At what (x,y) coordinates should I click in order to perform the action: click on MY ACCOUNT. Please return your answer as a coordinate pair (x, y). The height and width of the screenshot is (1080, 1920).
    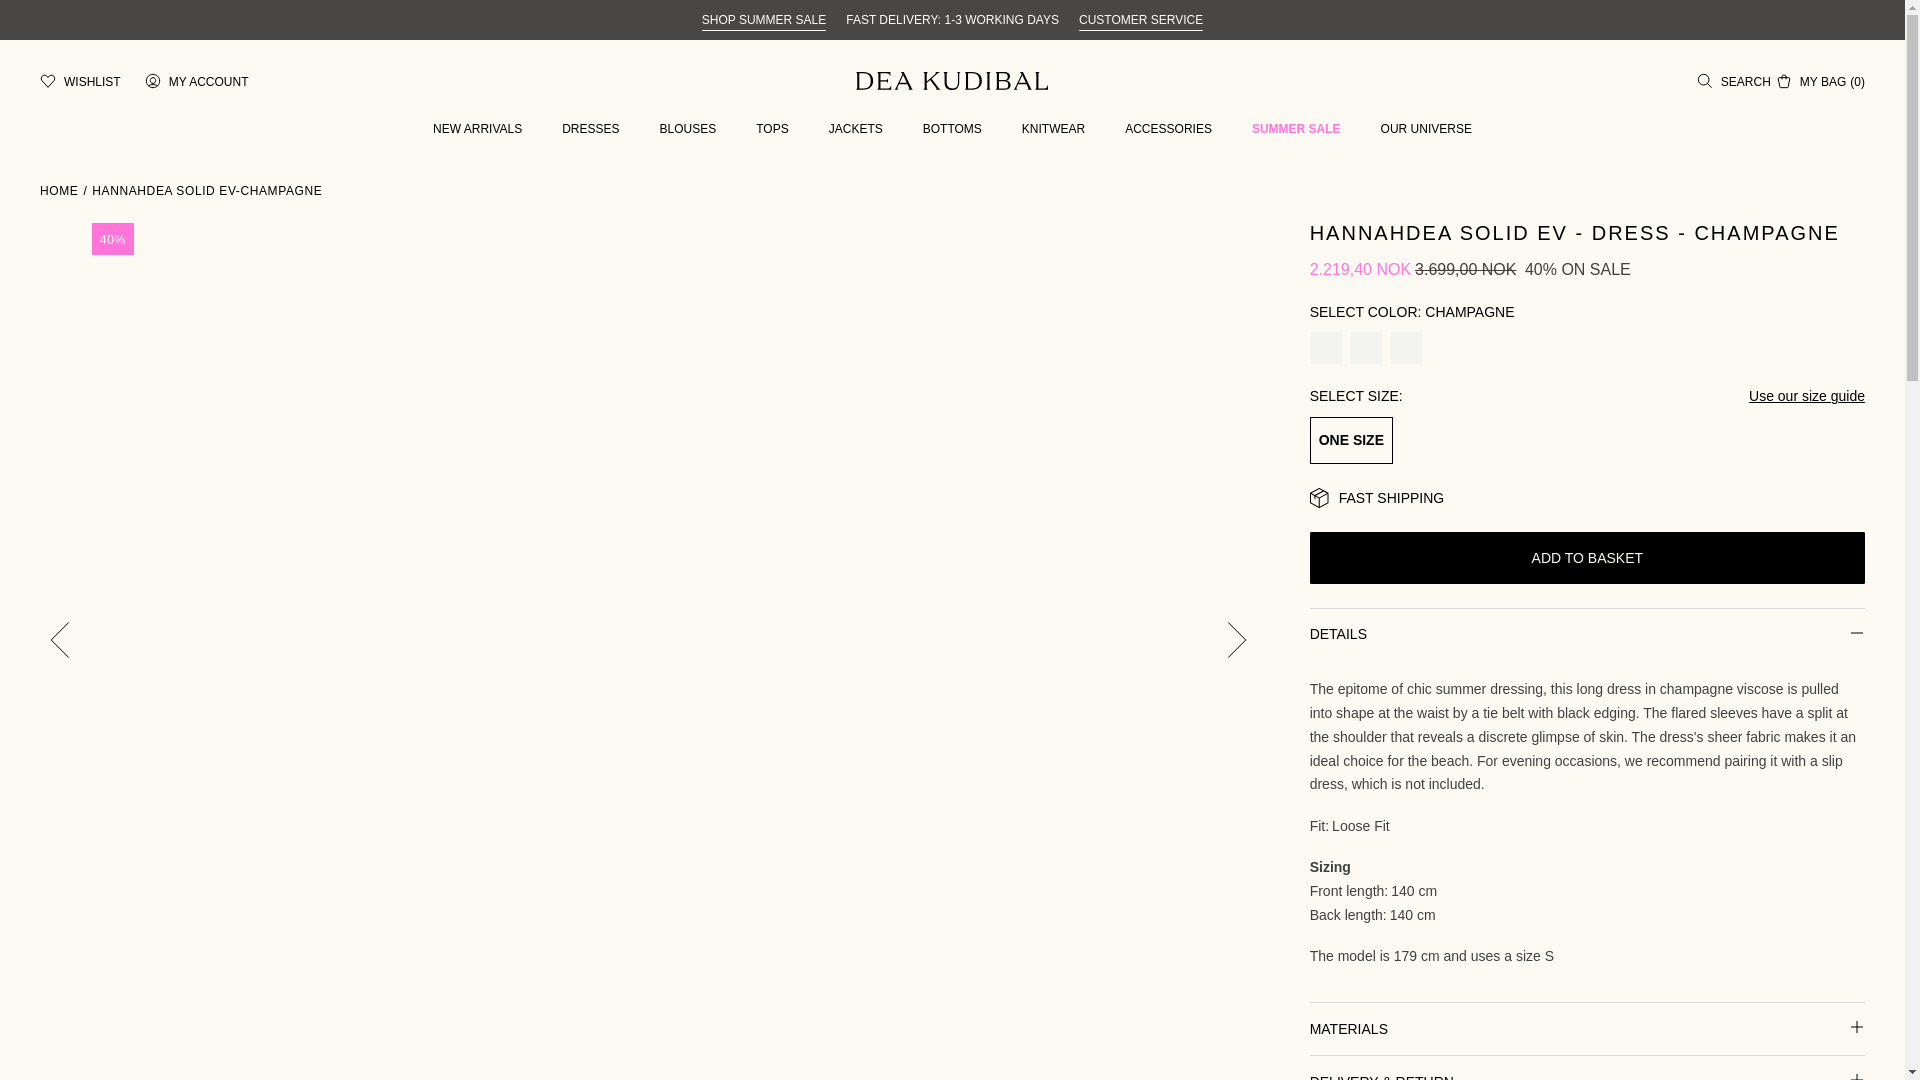
    Looking at the image, I should click on (197, 80).